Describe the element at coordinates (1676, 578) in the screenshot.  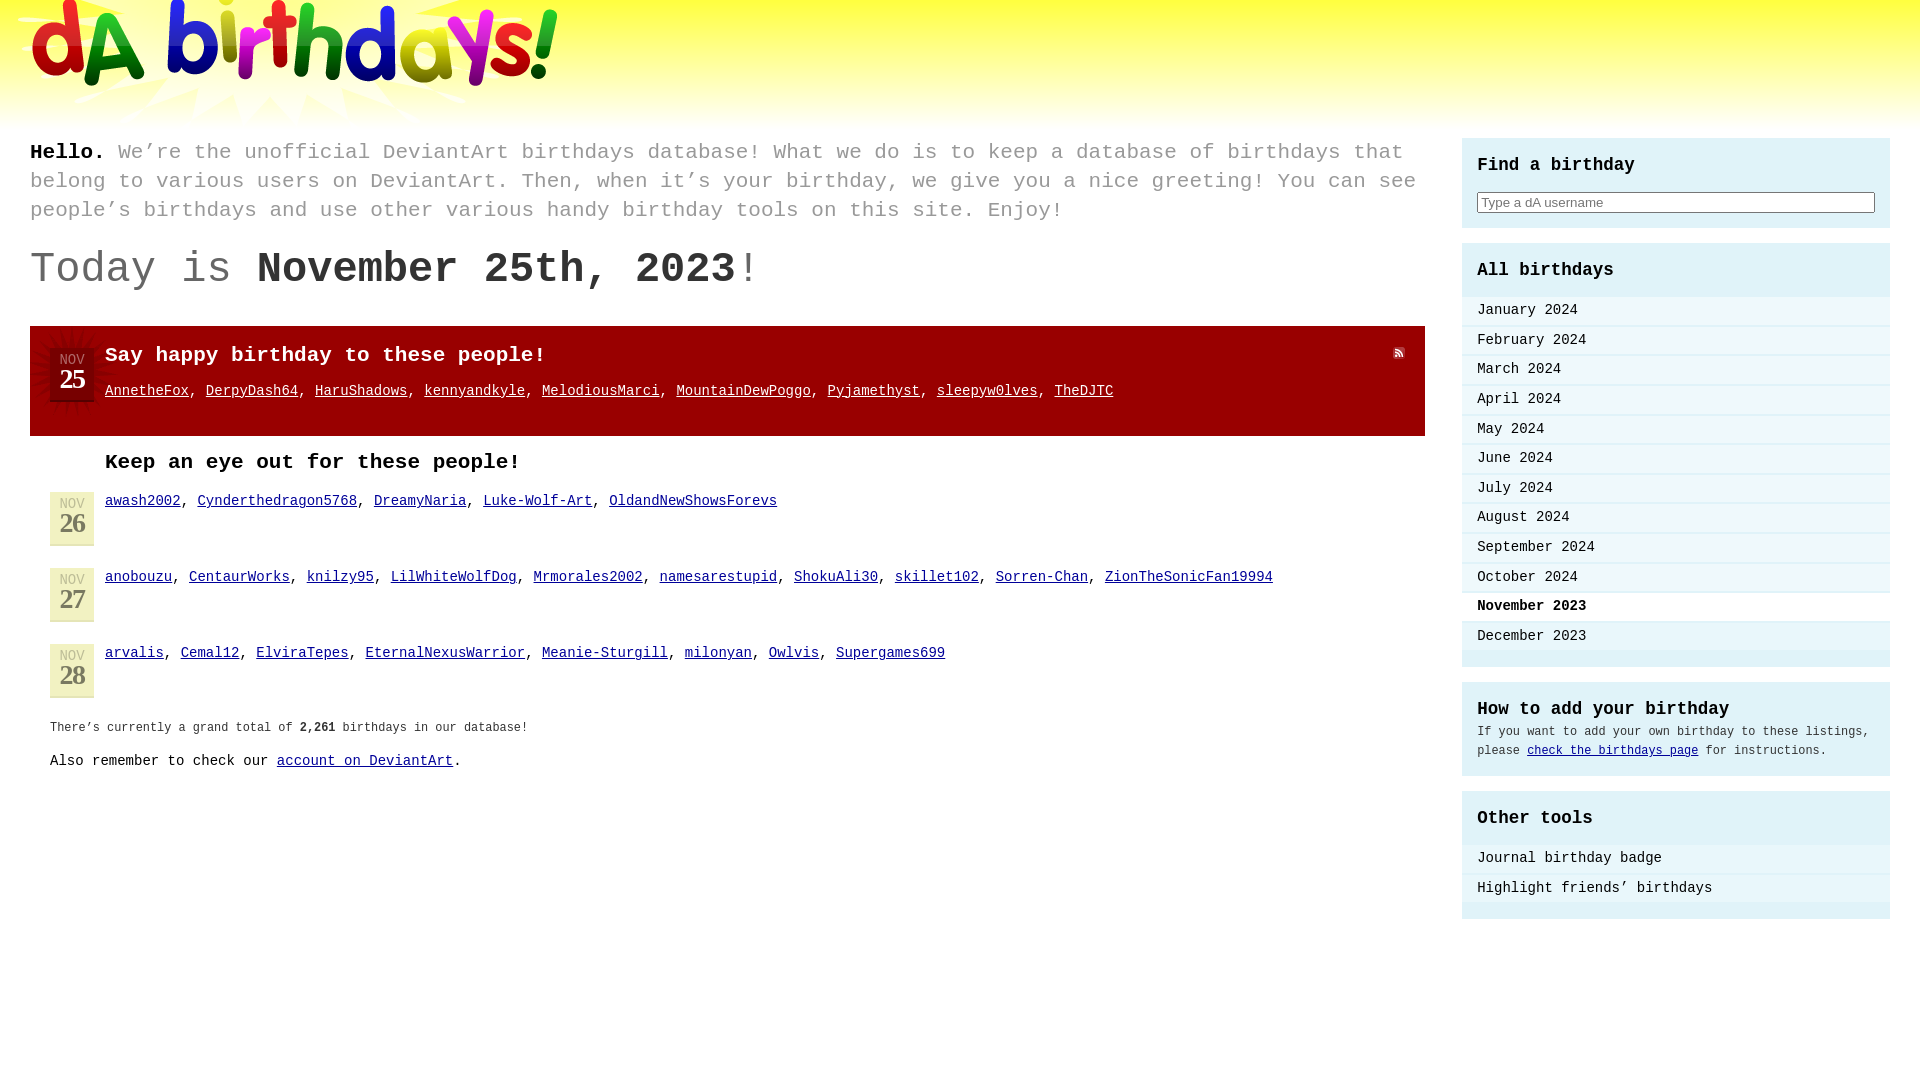
I see `October 2024` at that location.